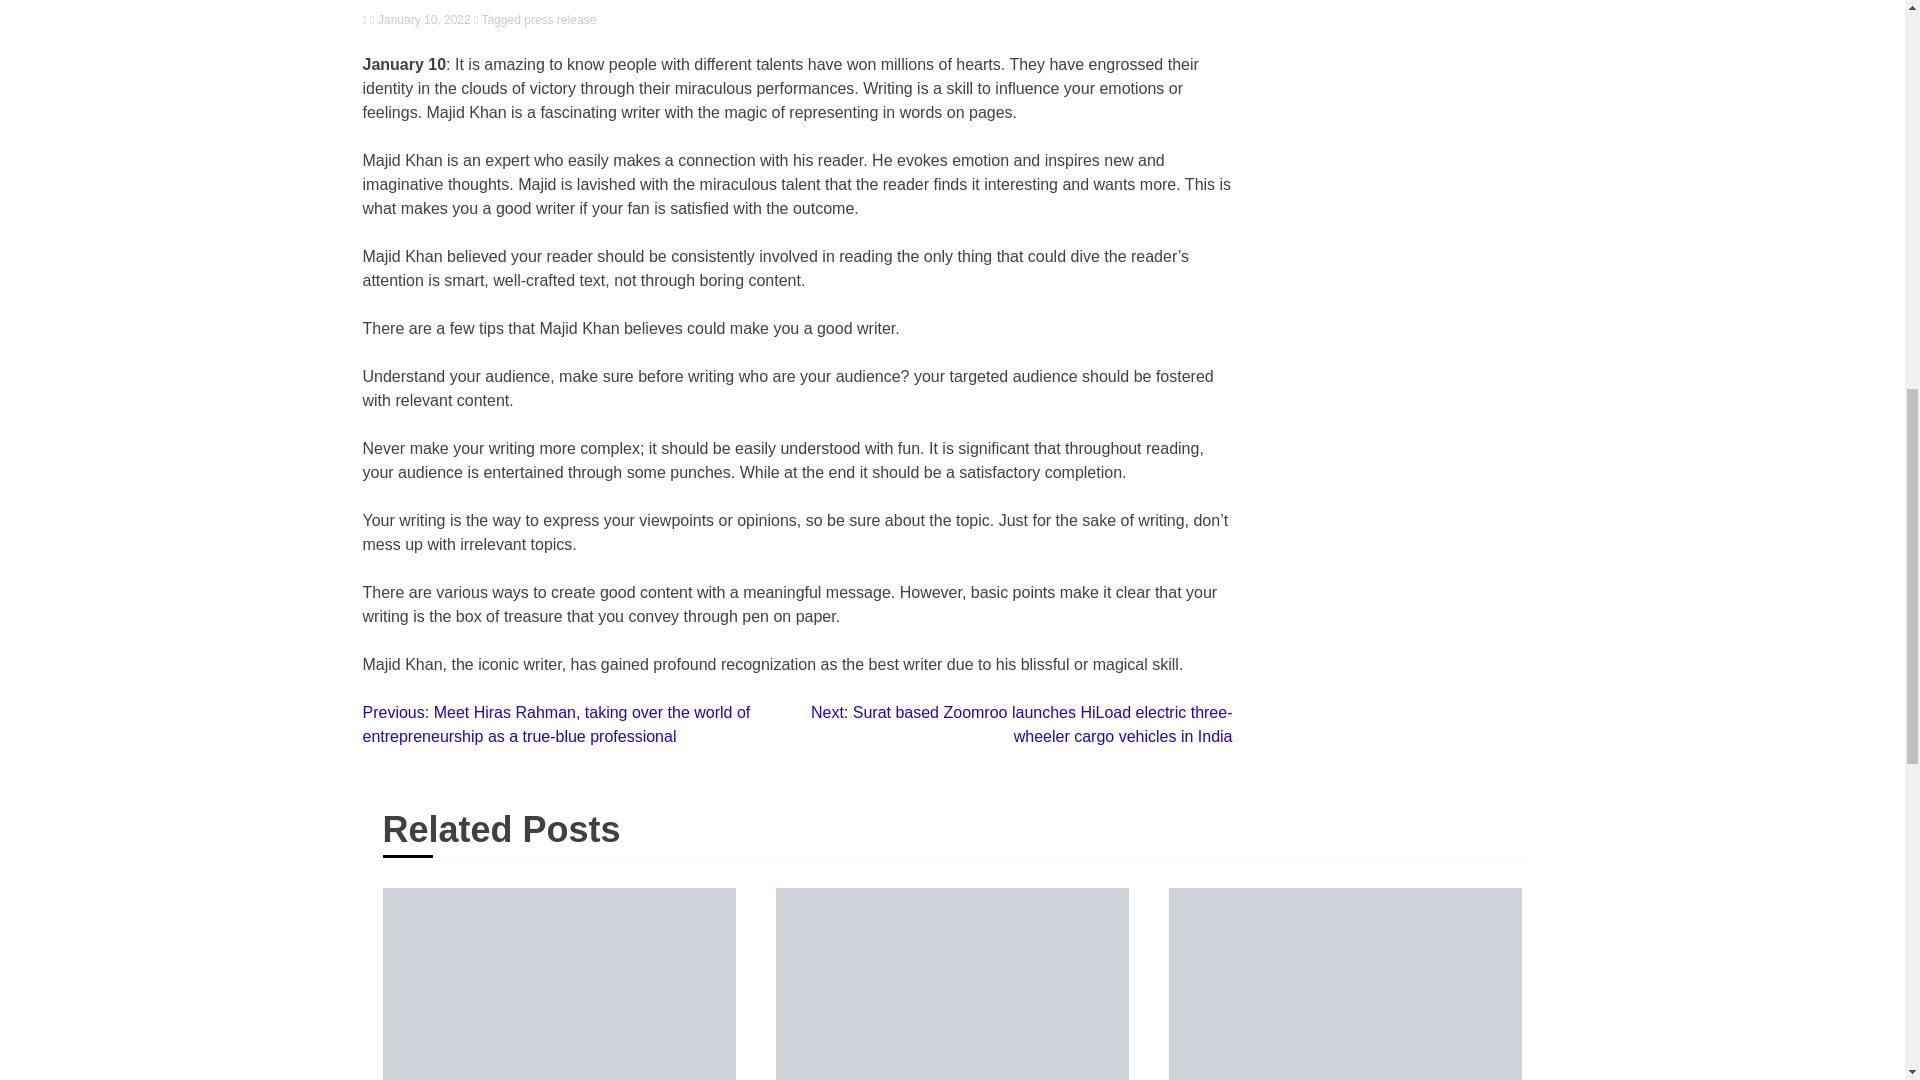 This screenshot has width=1920, height=1080. I want to click on press release, so click(560, 20).